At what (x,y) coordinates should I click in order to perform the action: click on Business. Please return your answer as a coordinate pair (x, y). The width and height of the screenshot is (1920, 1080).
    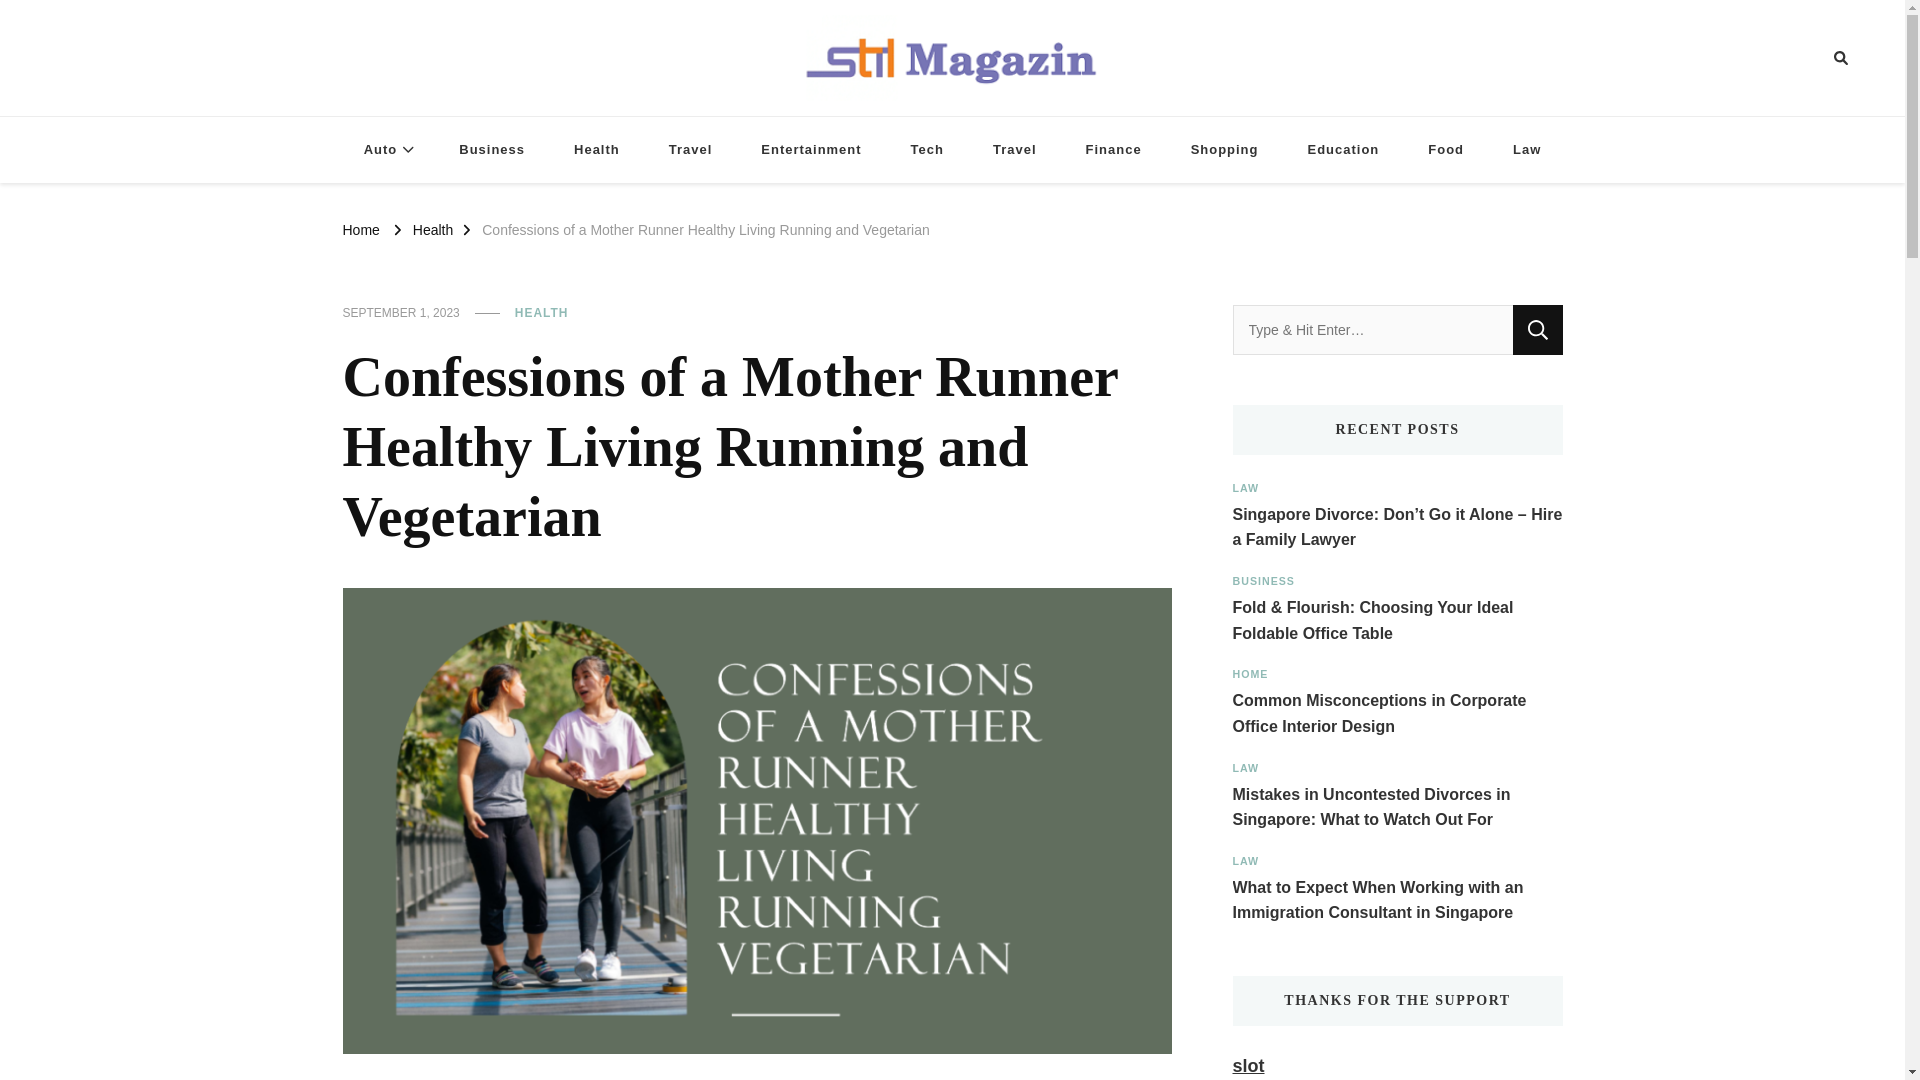
    Looking at the image, I should click on (492, 150).